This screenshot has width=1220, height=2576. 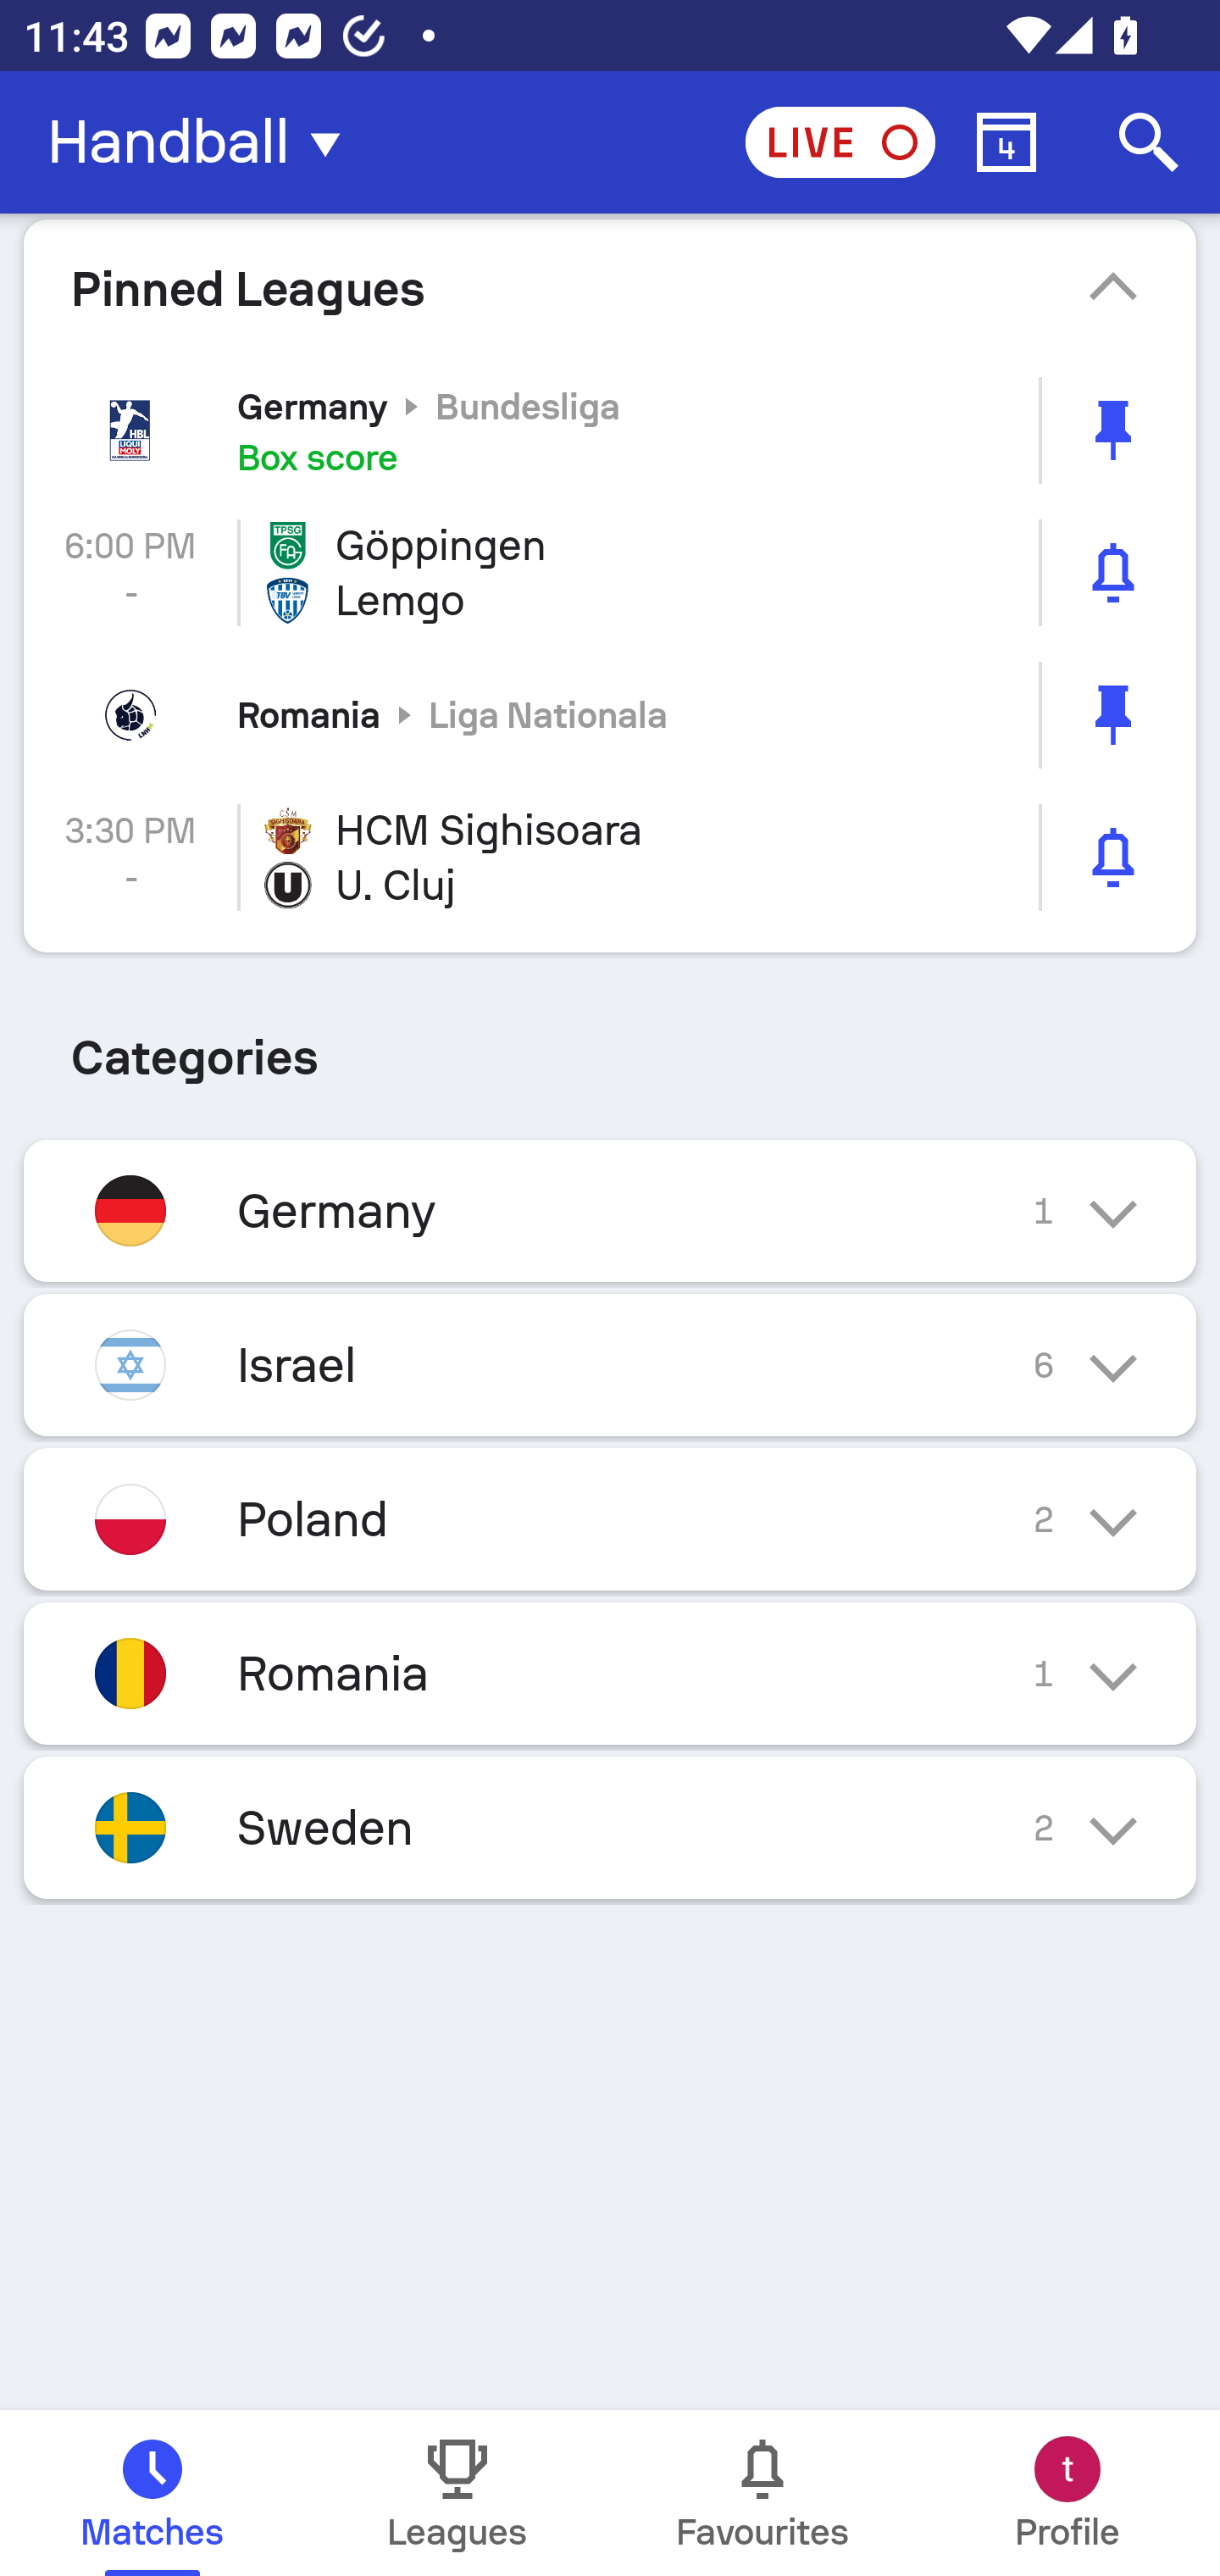 I want to click on Israel 6, so click(x=610, y=1365).